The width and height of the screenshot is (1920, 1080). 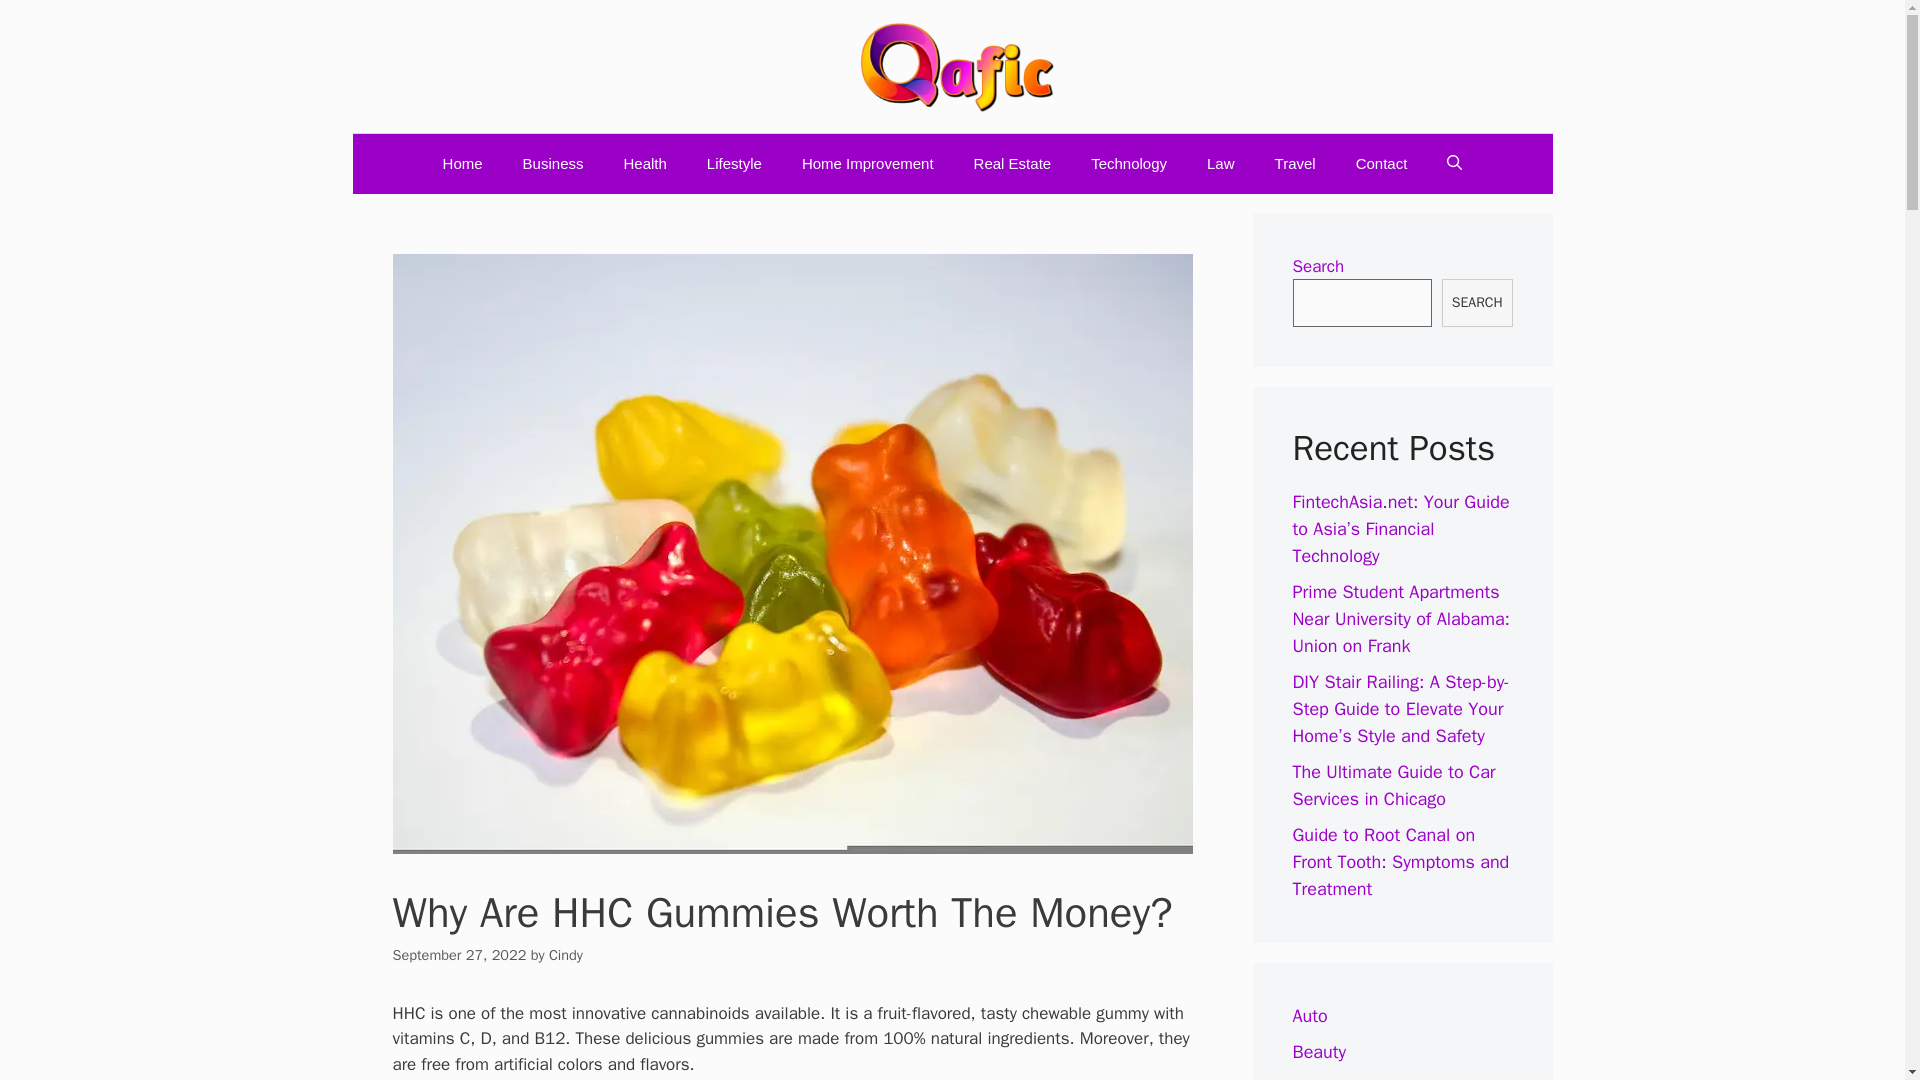 What do you see at coordinates (1382, 164) in the screenshot?
I see `Contact` at bounding box center [1382, 164].